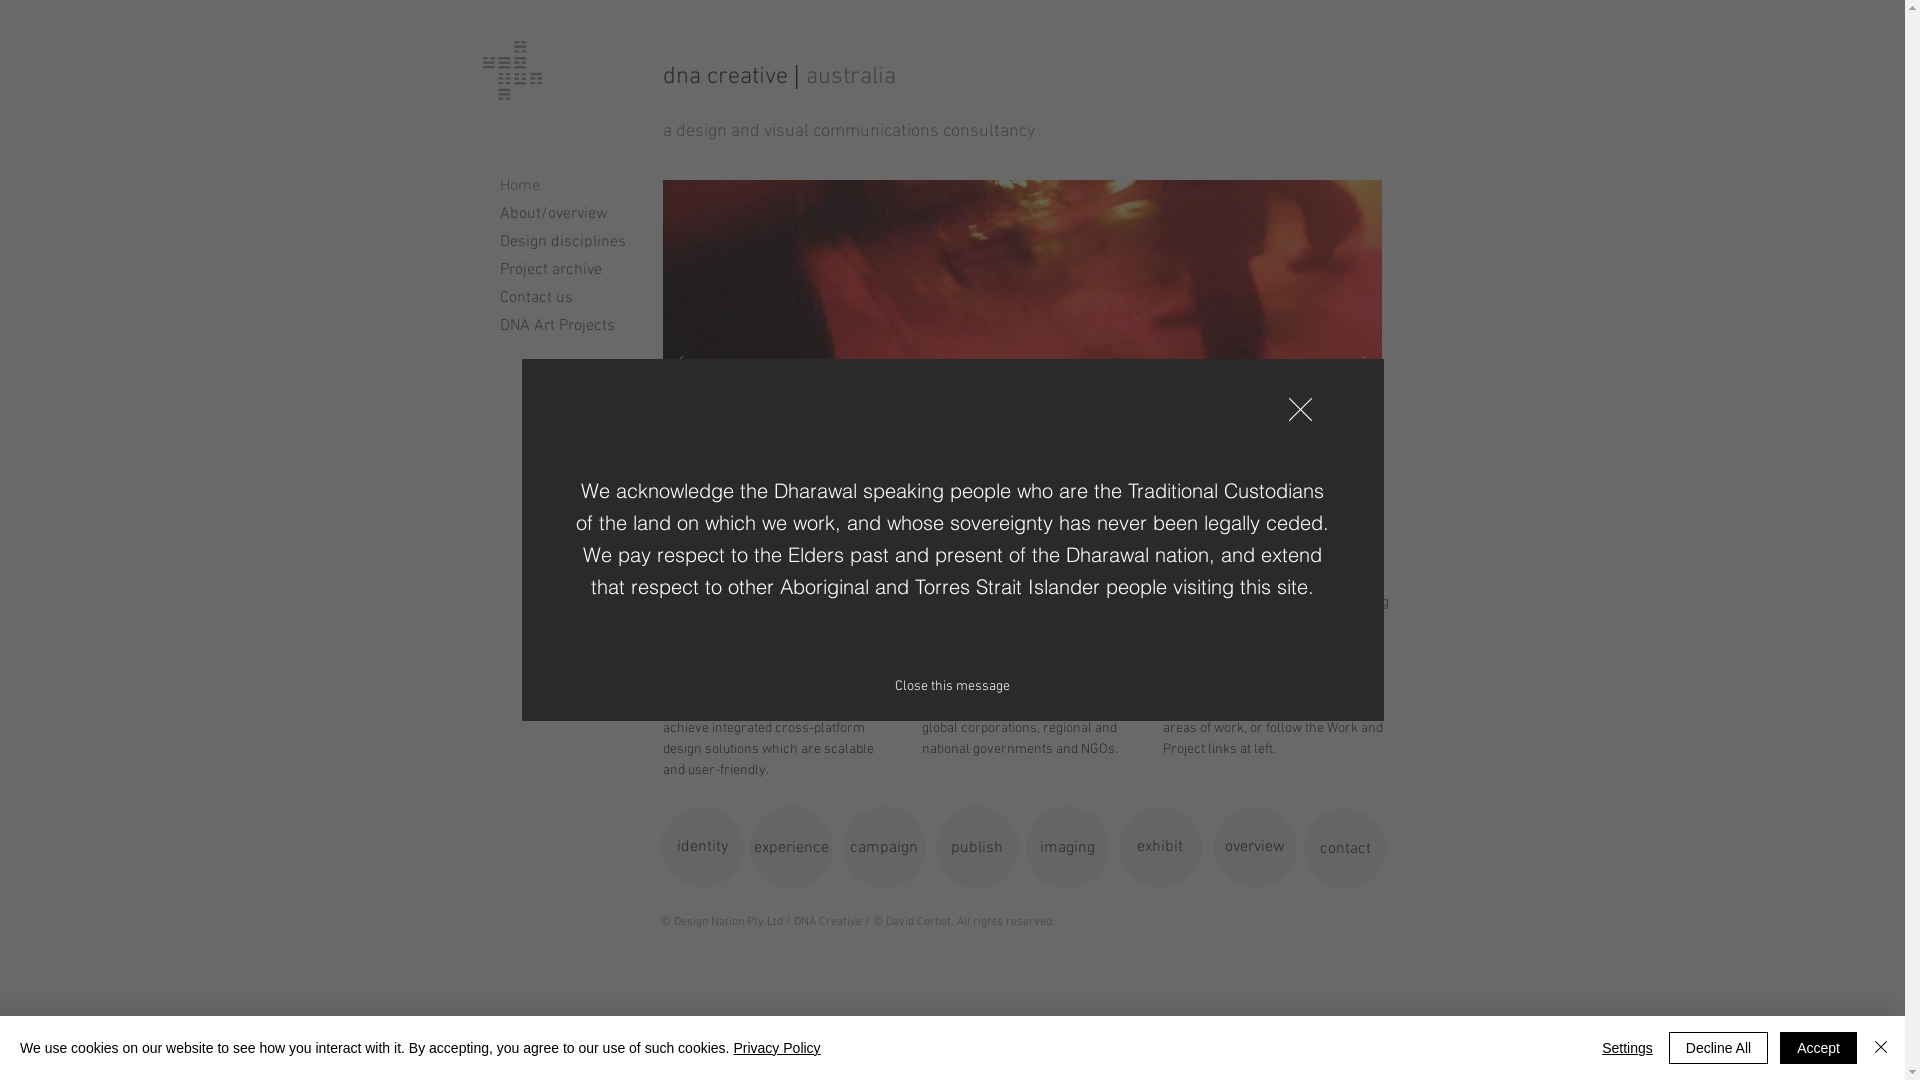  I want to click on DNA Art Projects, so click(567, 326).